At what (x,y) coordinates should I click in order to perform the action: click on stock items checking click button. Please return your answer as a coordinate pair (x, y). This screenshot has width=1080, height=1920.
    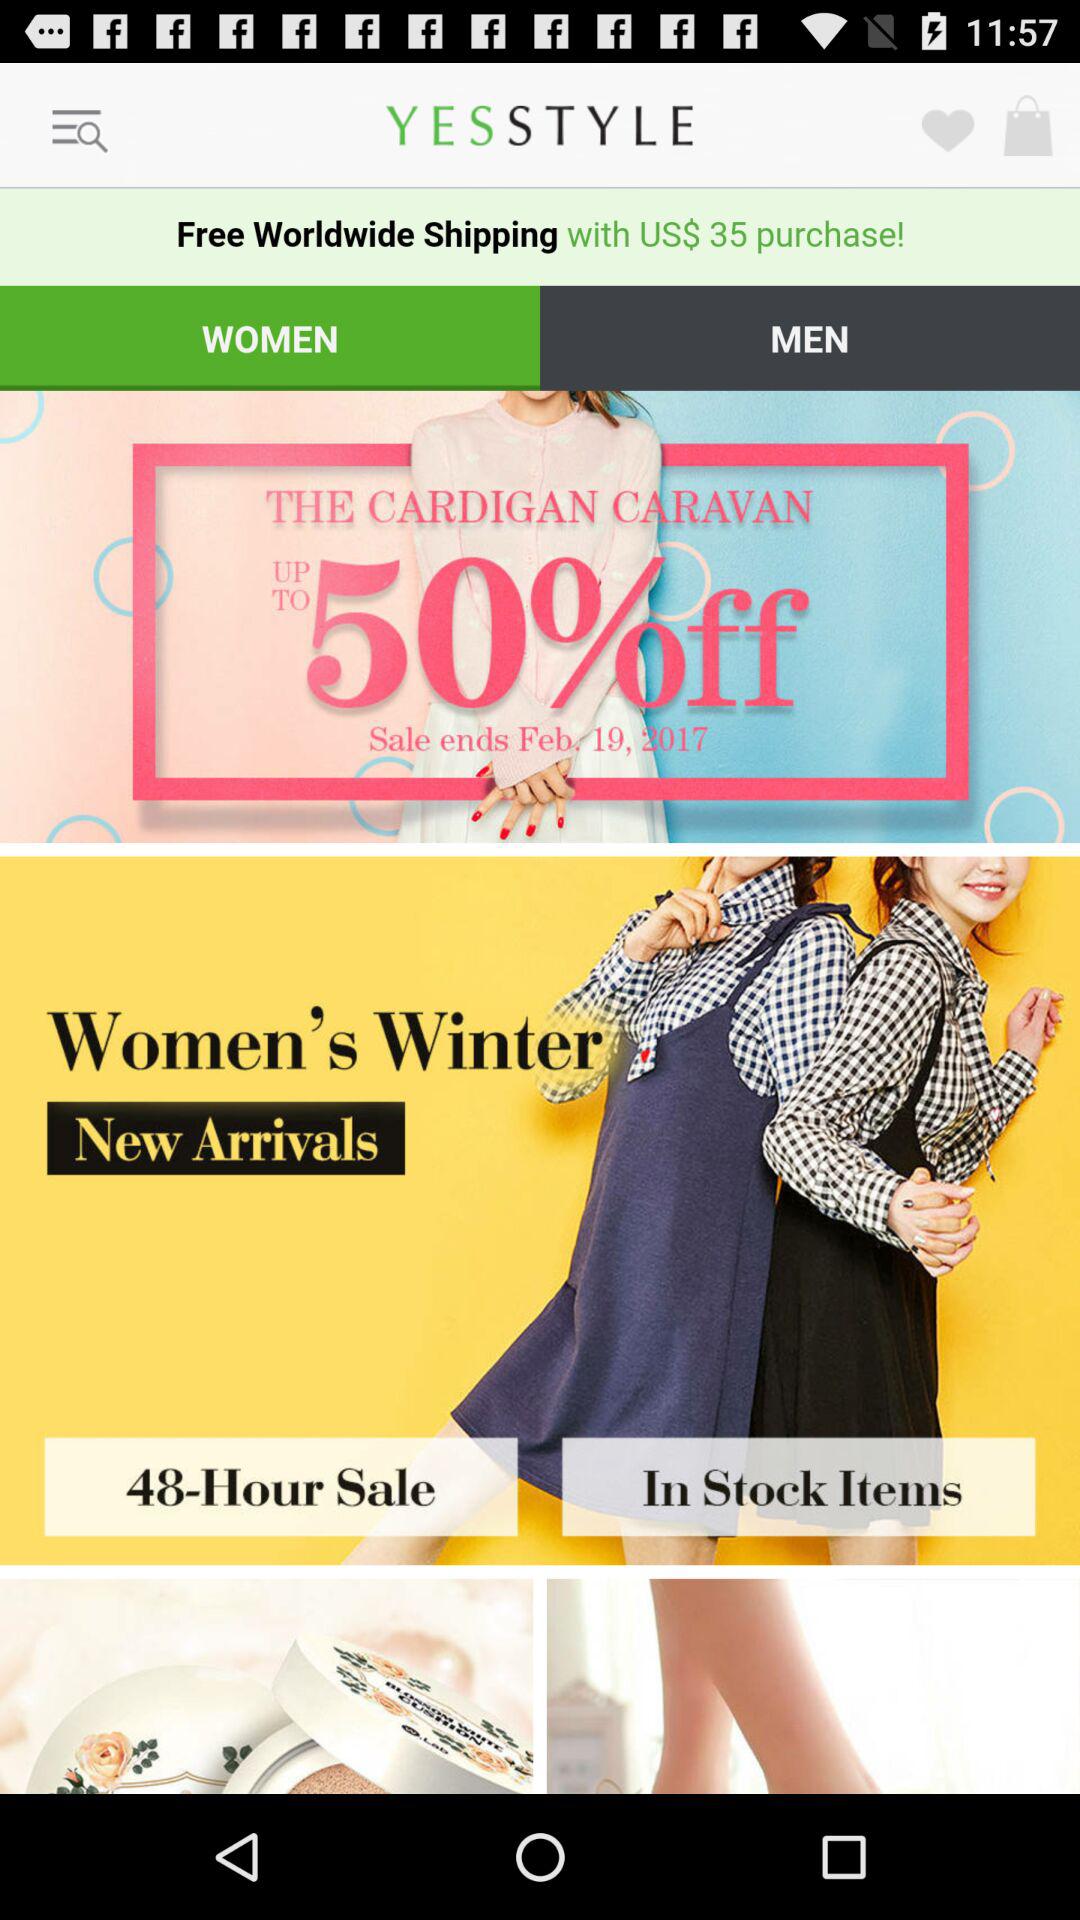
    Looking at the image, I should click on (810, 1480).